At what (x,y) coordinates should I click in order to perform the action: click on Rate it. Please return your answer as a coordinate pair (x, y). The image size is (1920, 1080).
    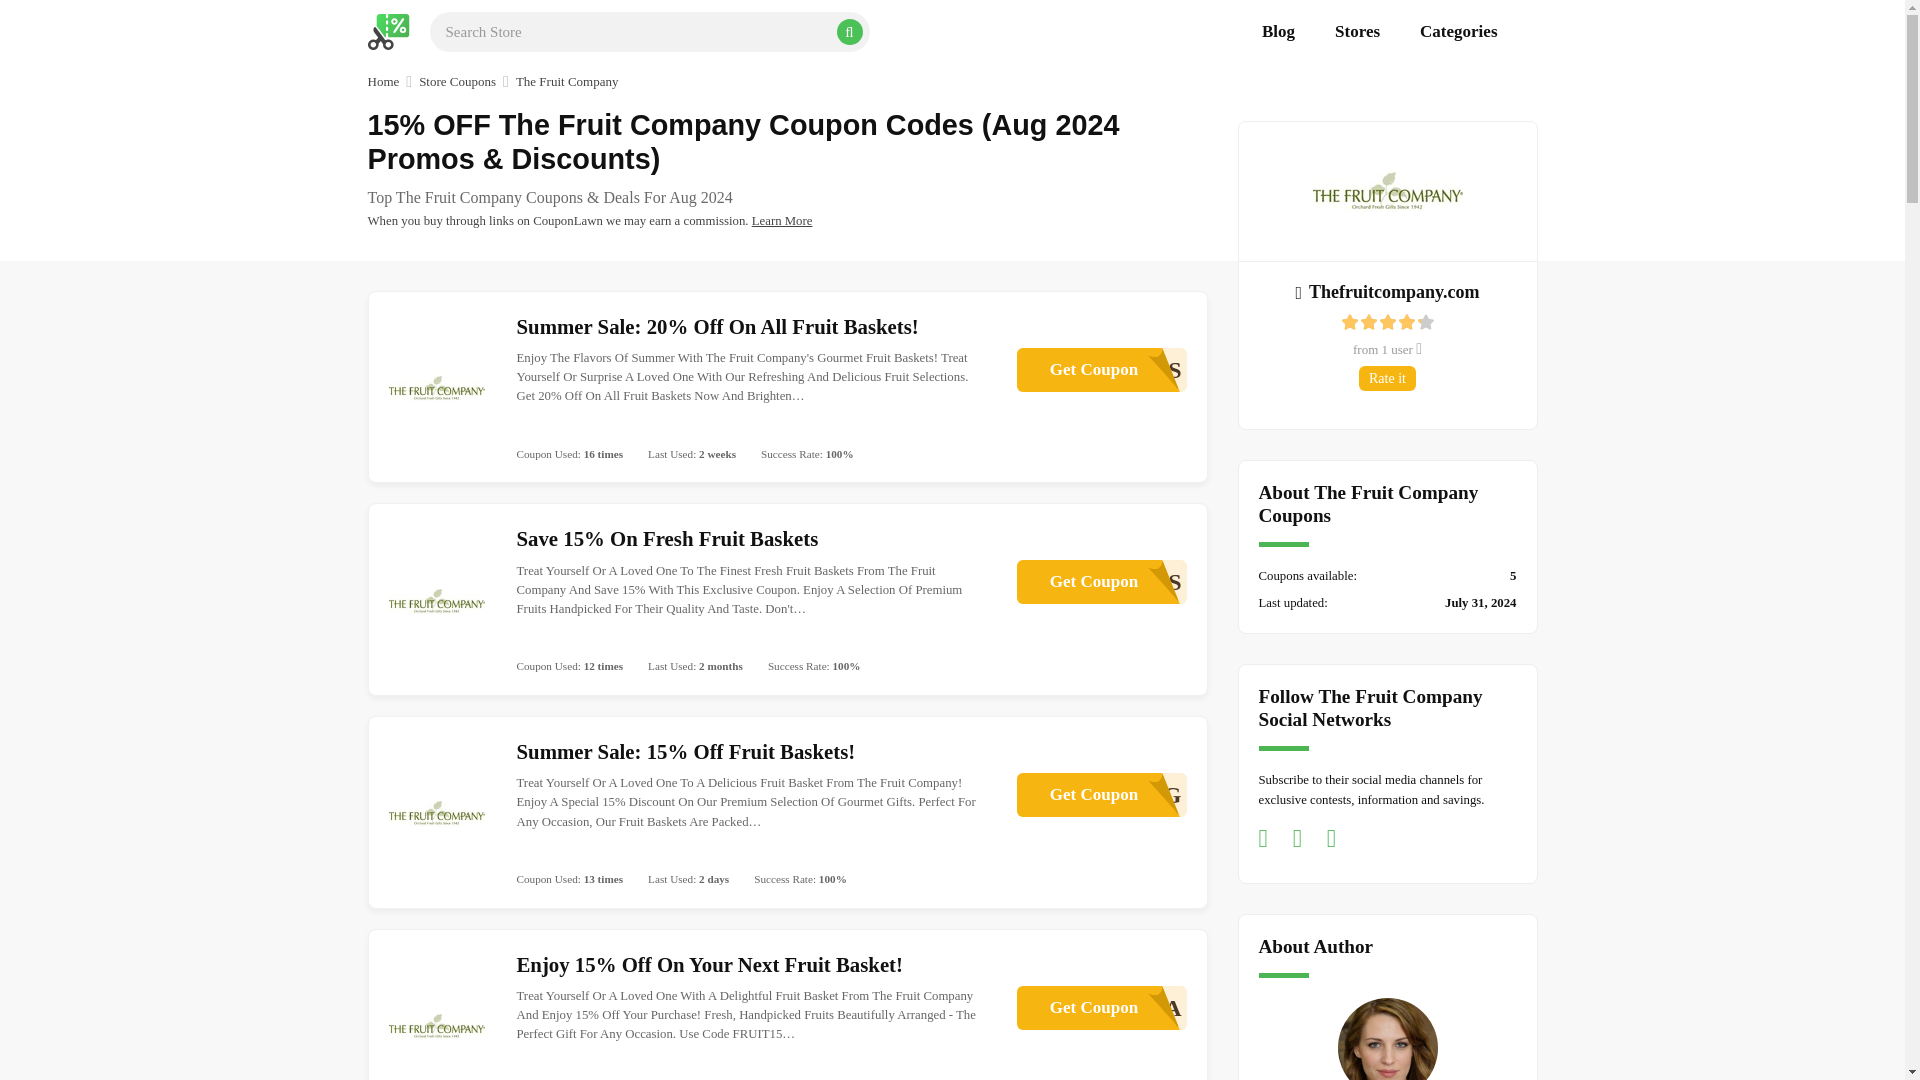
    Looking at the image, I should click on (1386, 290).